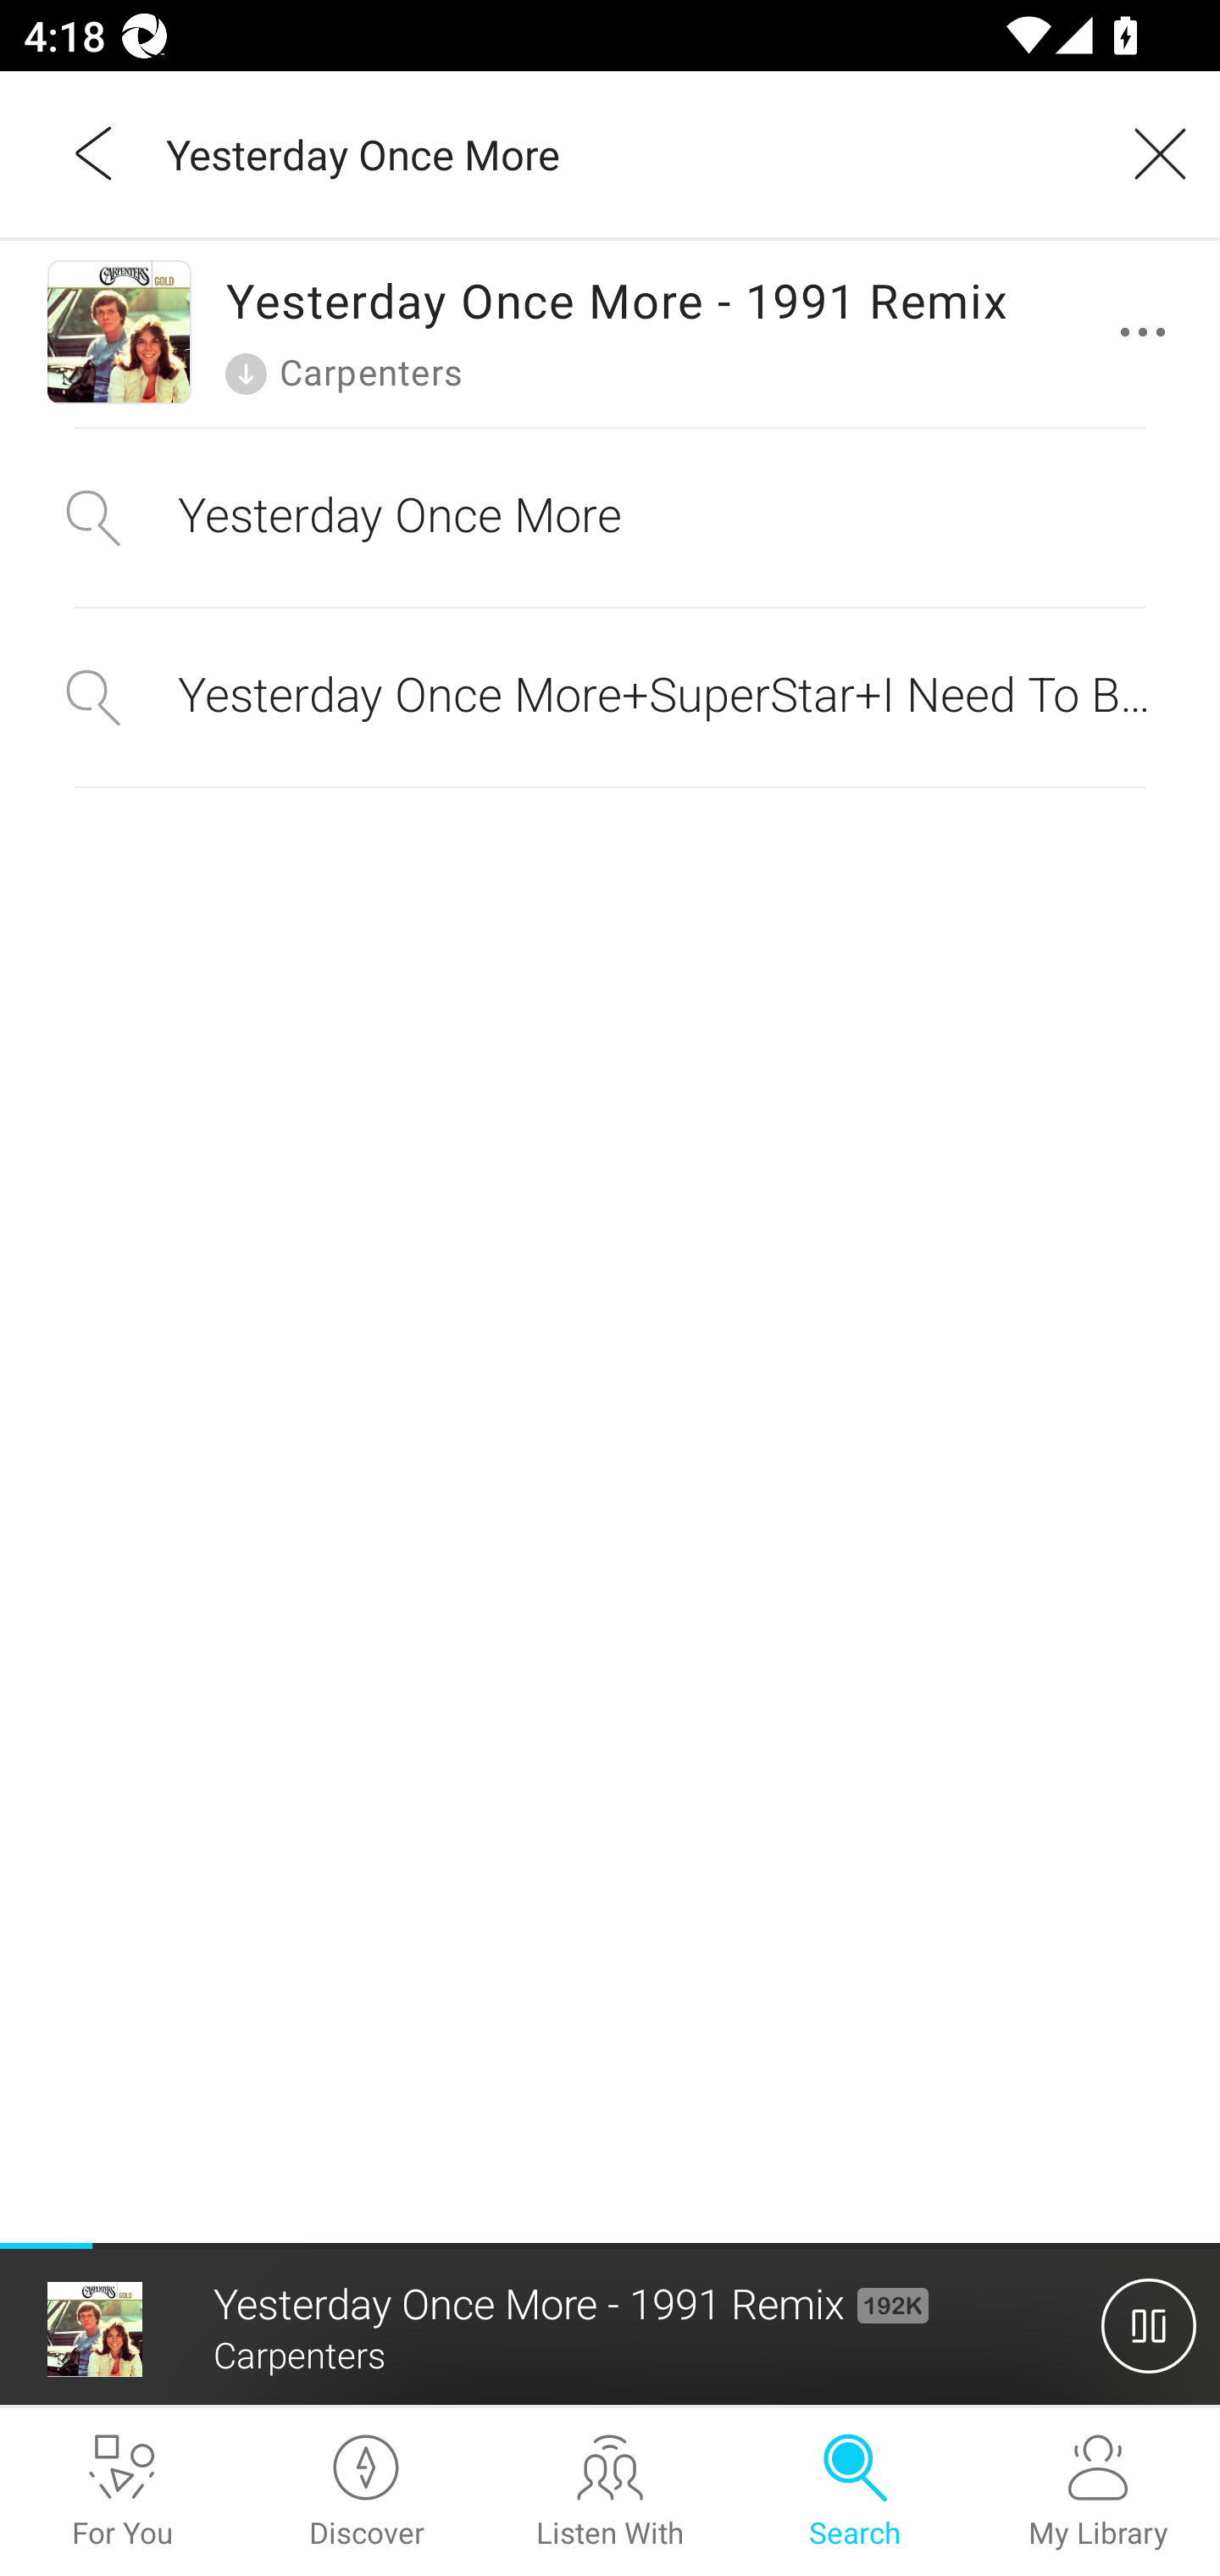 This screenshot has height=2576, width=1220. I want to click on For You, so click(122, 2492).